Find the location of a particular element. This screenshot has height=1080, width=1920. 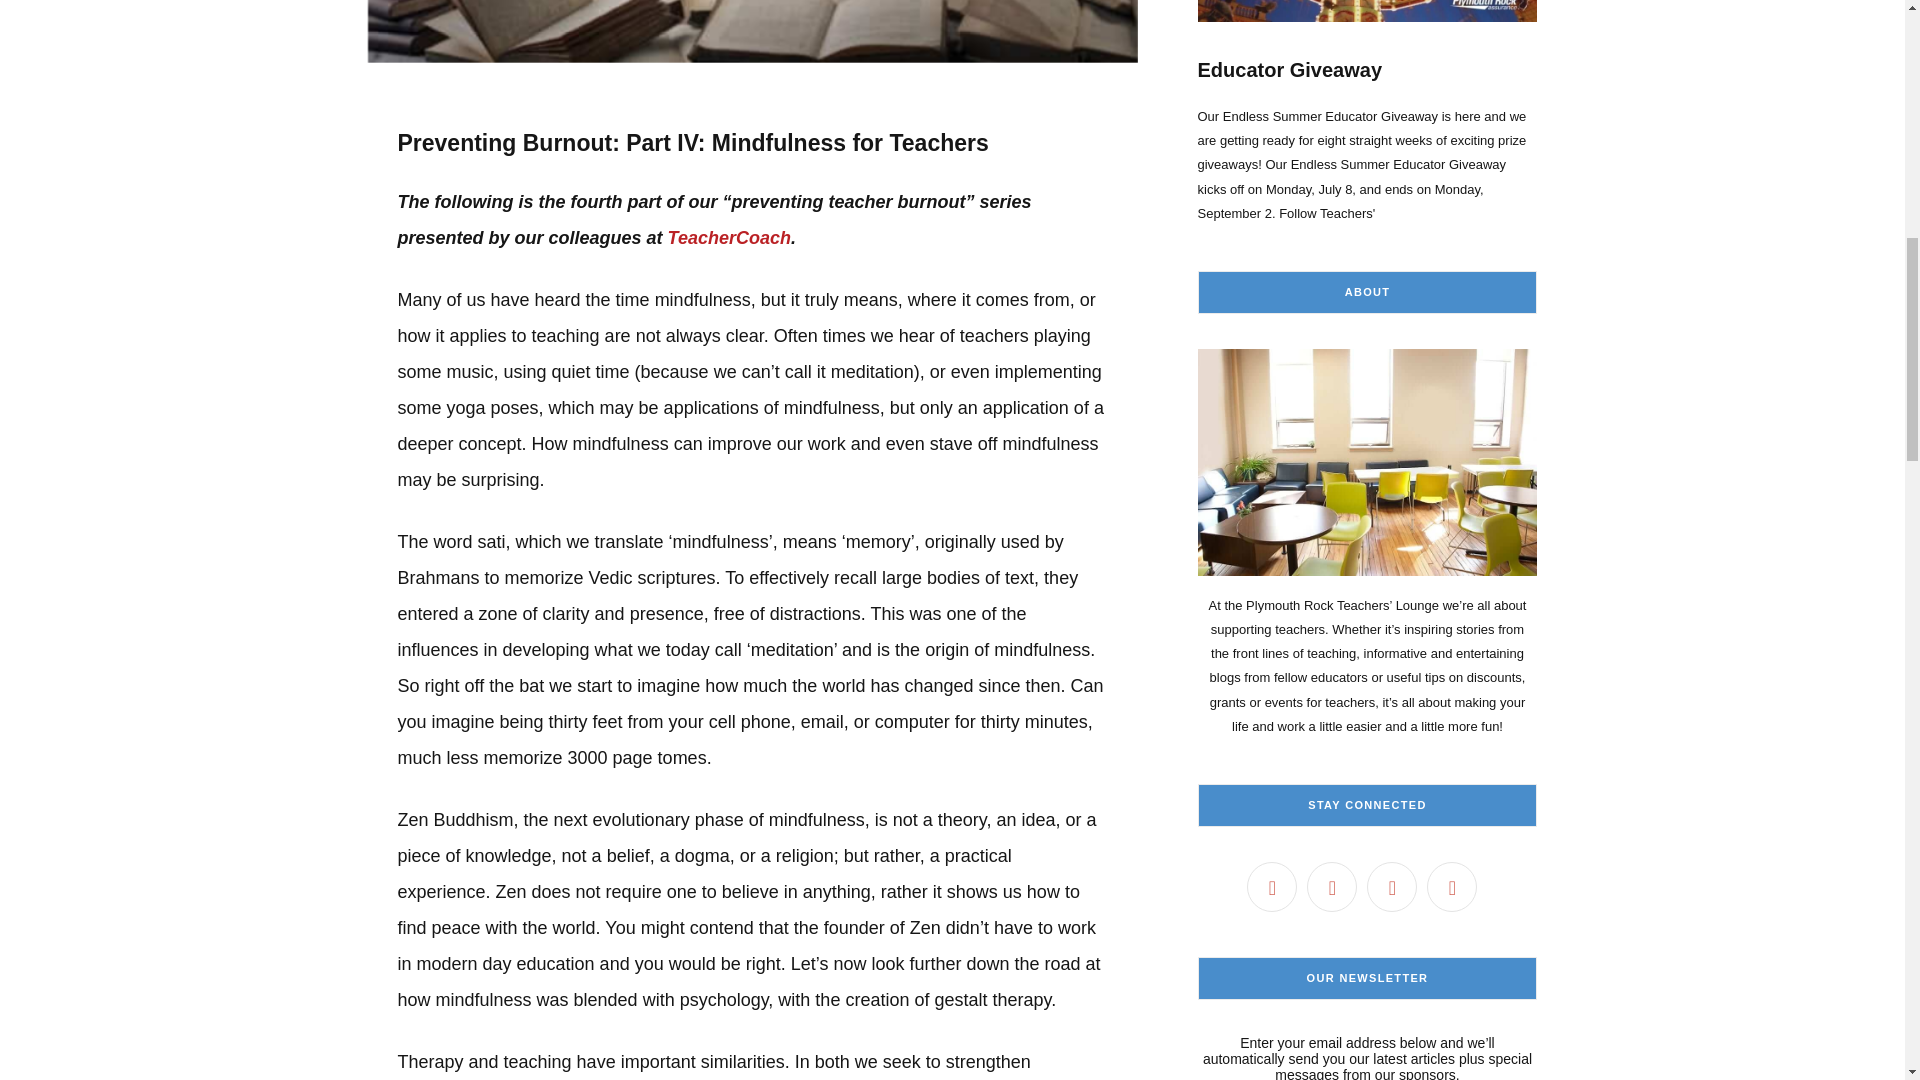

TeacherCoach is located at coordinates (730, 238).